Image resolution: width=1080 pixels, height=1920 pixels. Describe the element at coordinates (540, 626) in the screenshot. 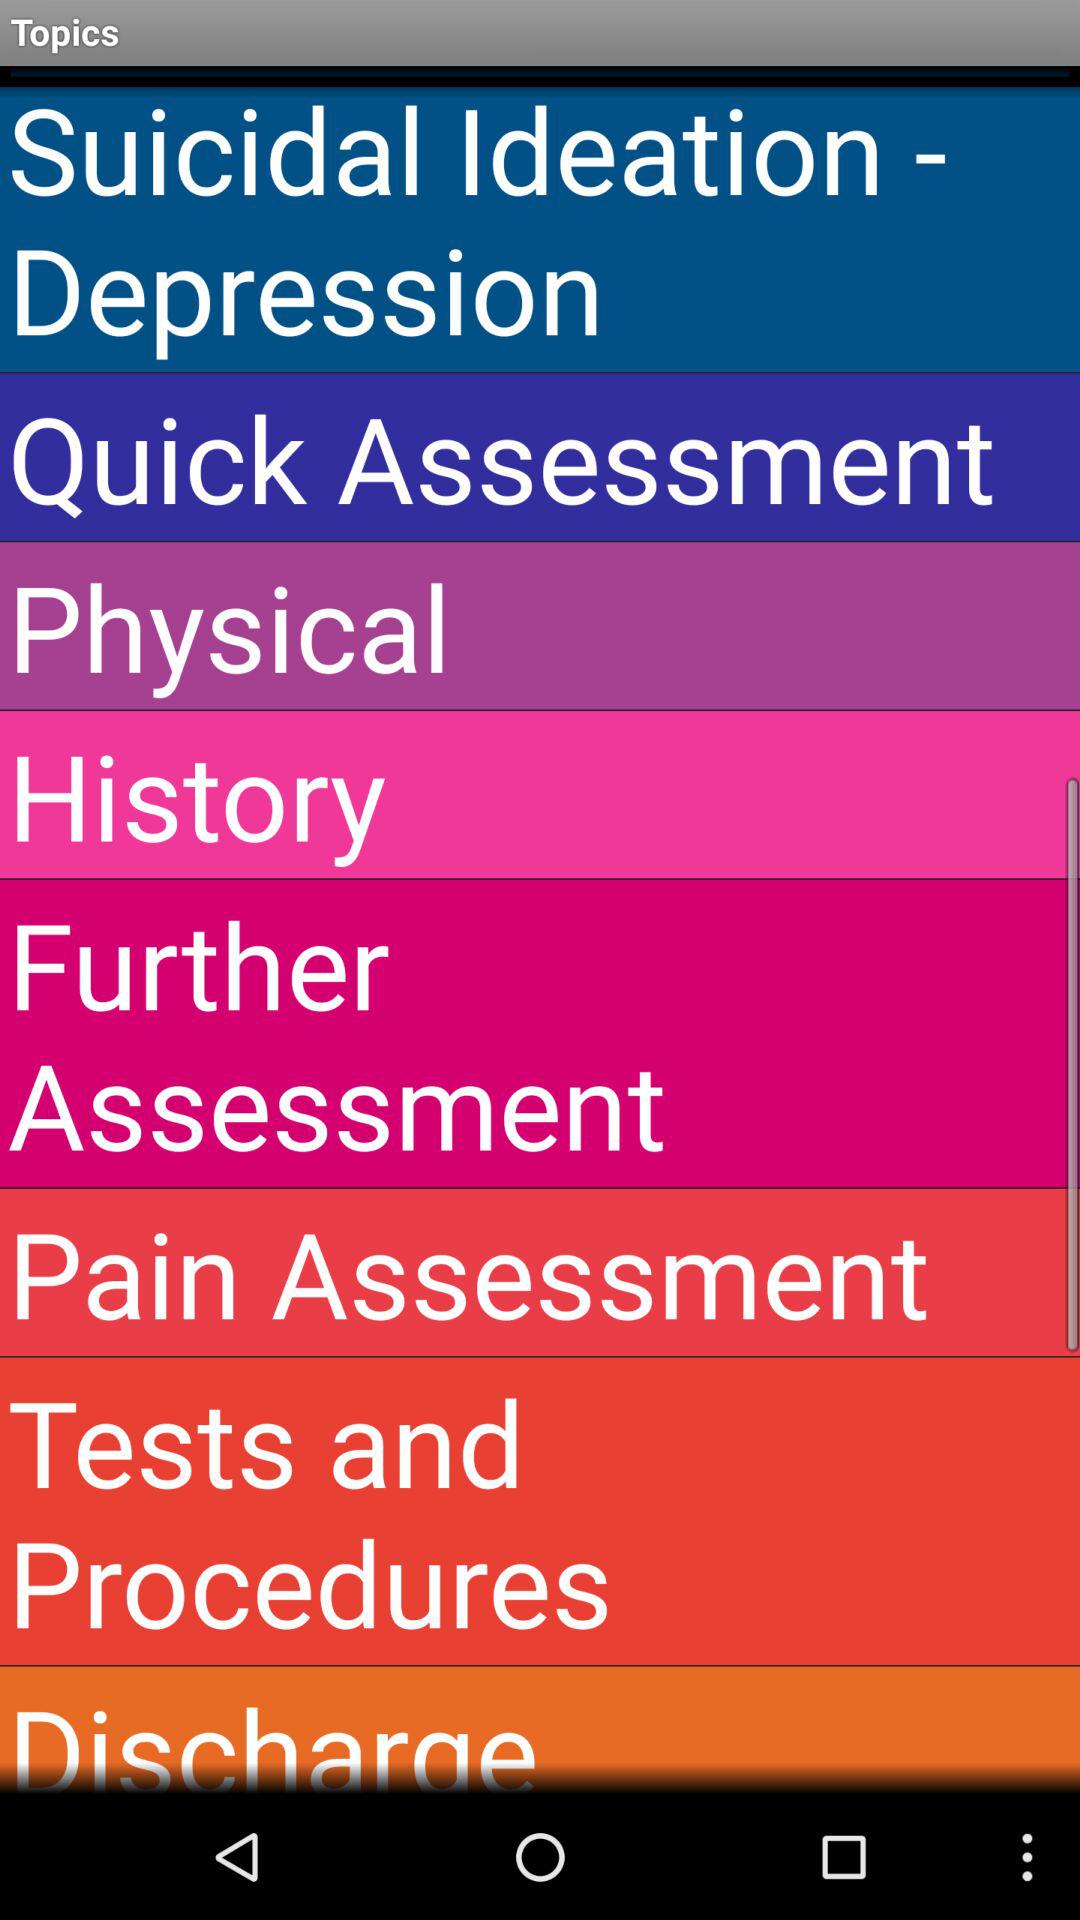

I see `choose the item above the history app` at that location.